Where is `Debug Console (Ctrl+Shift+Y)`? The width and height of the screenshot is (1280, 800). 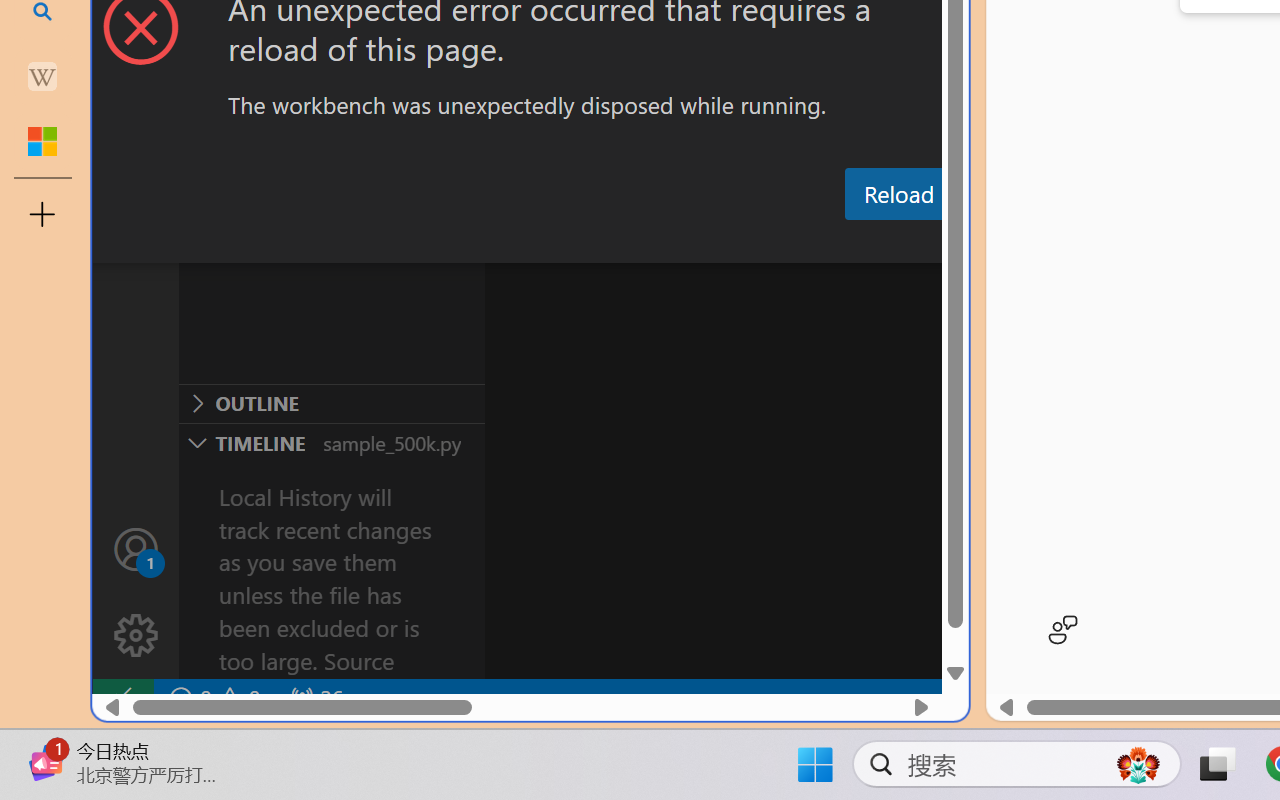
Debug Console (Ctrl+Shift+Y) is located at coordinates (854, 243).